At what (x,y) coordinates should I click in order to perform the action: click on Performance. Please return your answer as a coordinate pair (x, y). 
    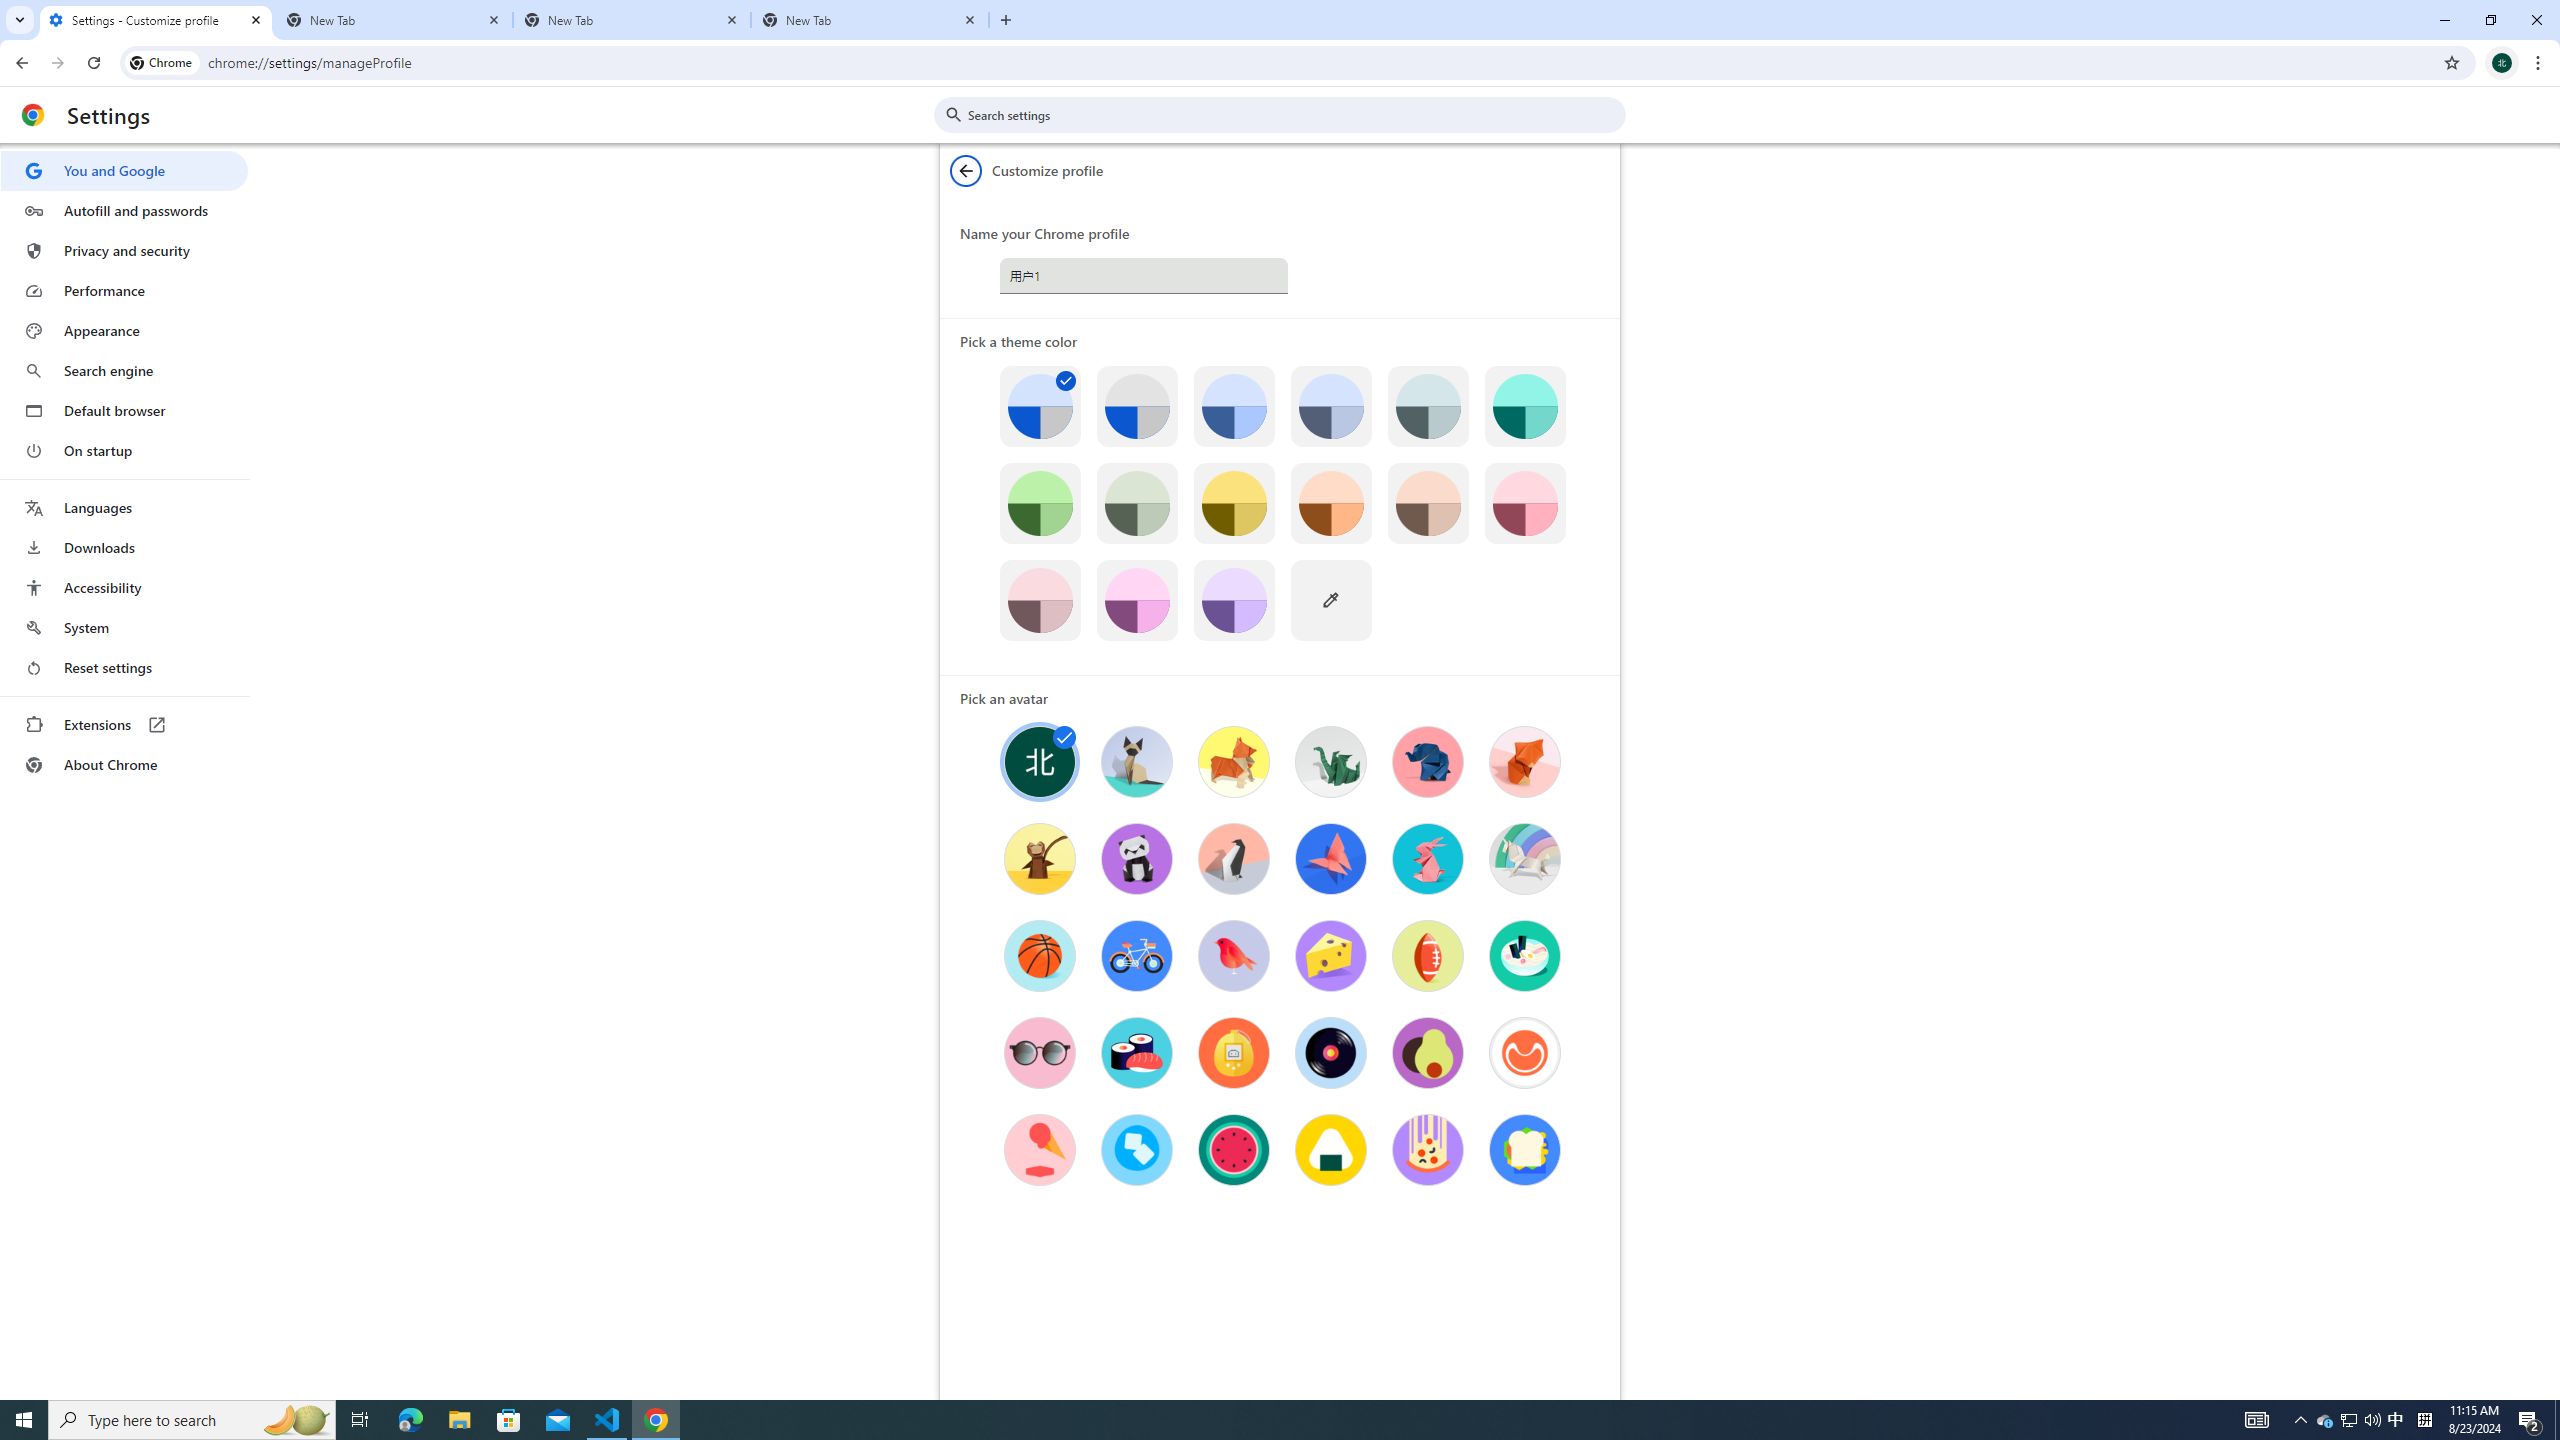
    Looking at the image, I should click on (124, 290).